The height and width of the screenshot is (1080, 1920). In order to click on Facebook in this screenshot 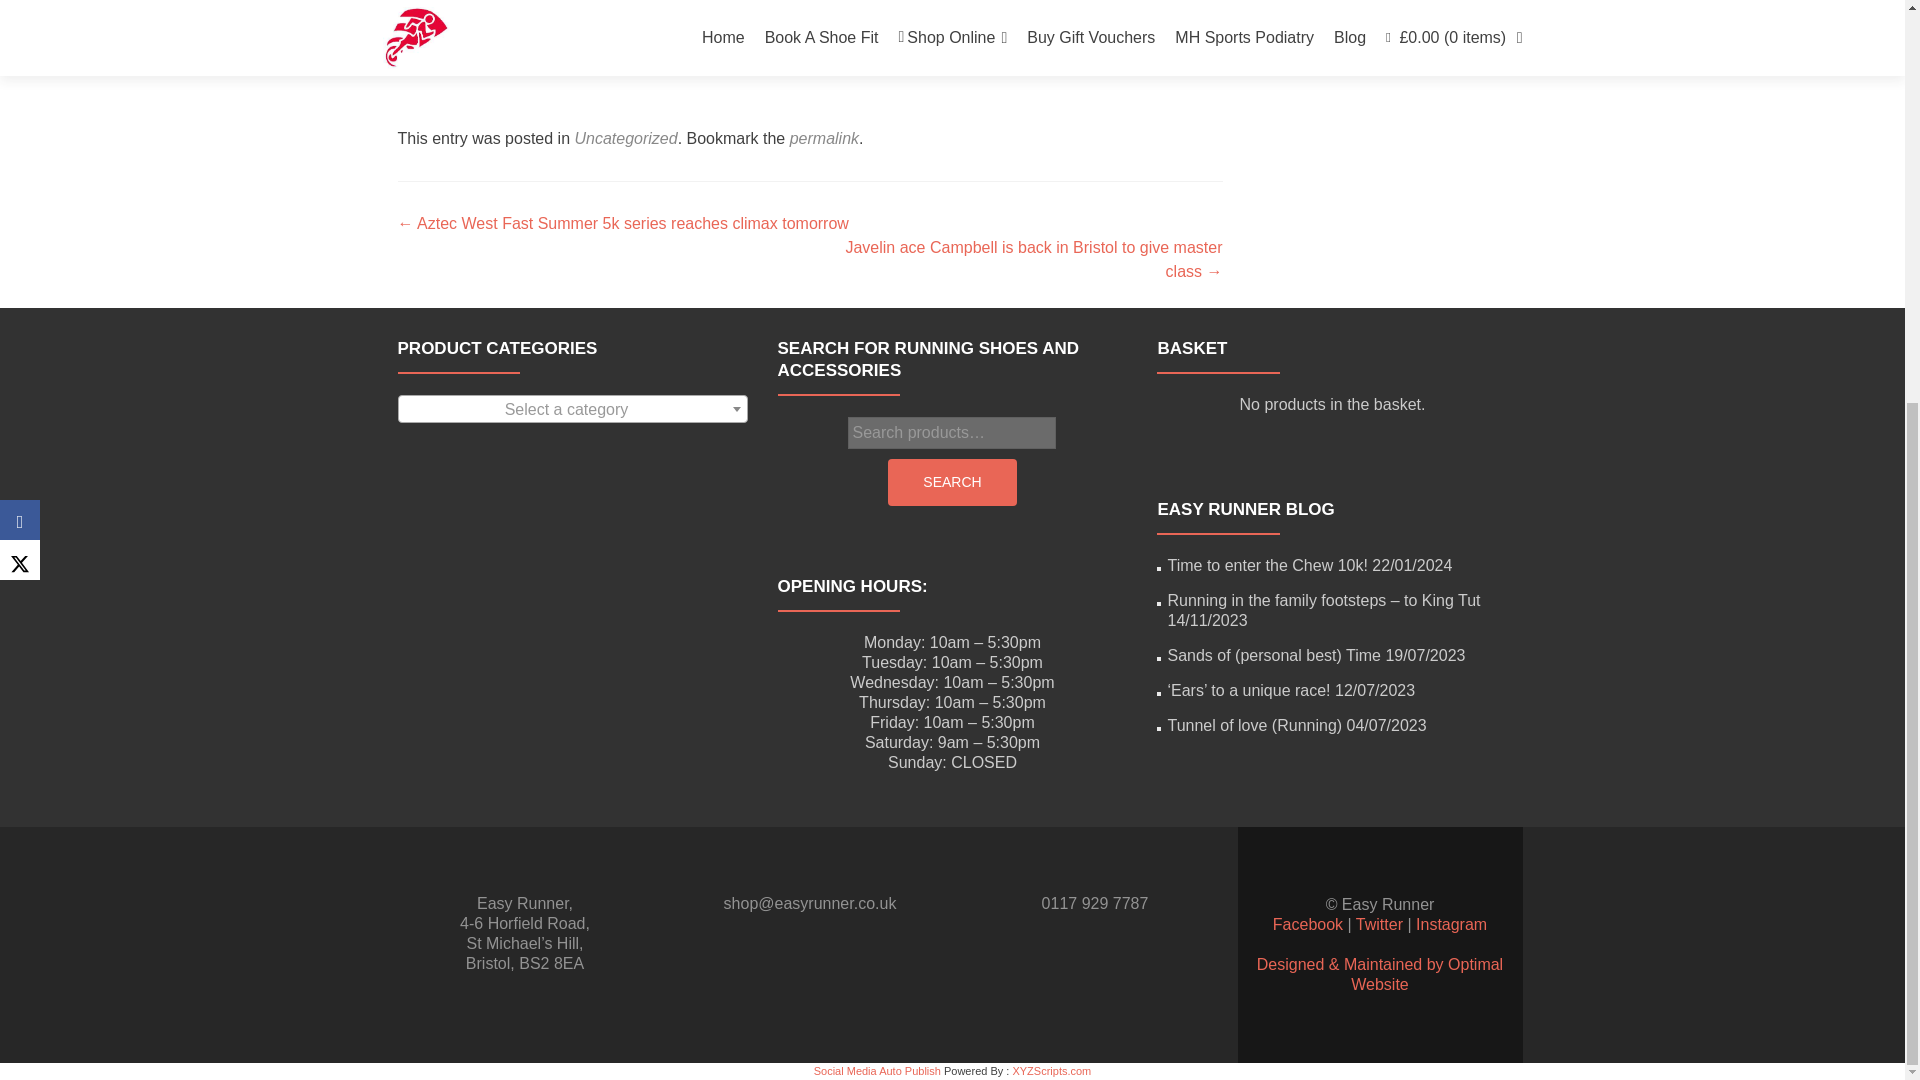, I will do `click(1307, 924)`.